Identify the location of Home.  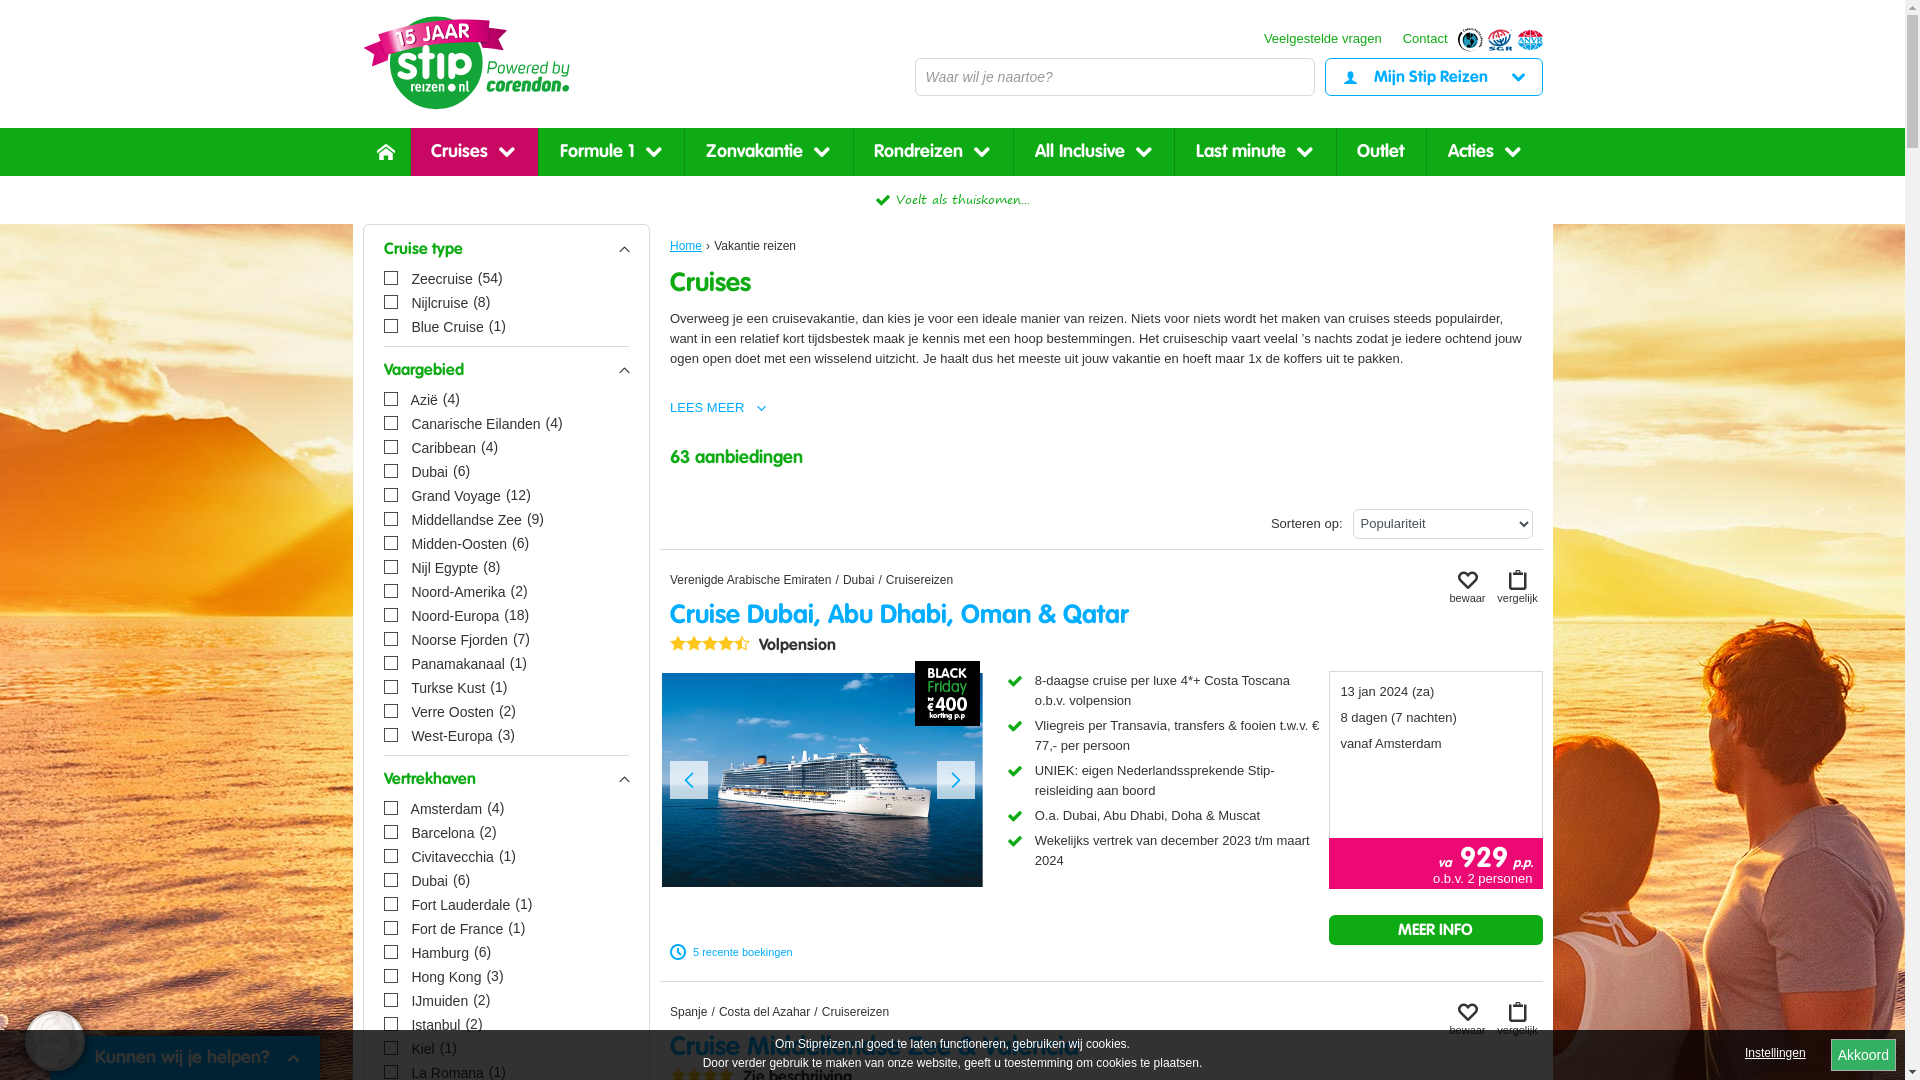
(686, 246).